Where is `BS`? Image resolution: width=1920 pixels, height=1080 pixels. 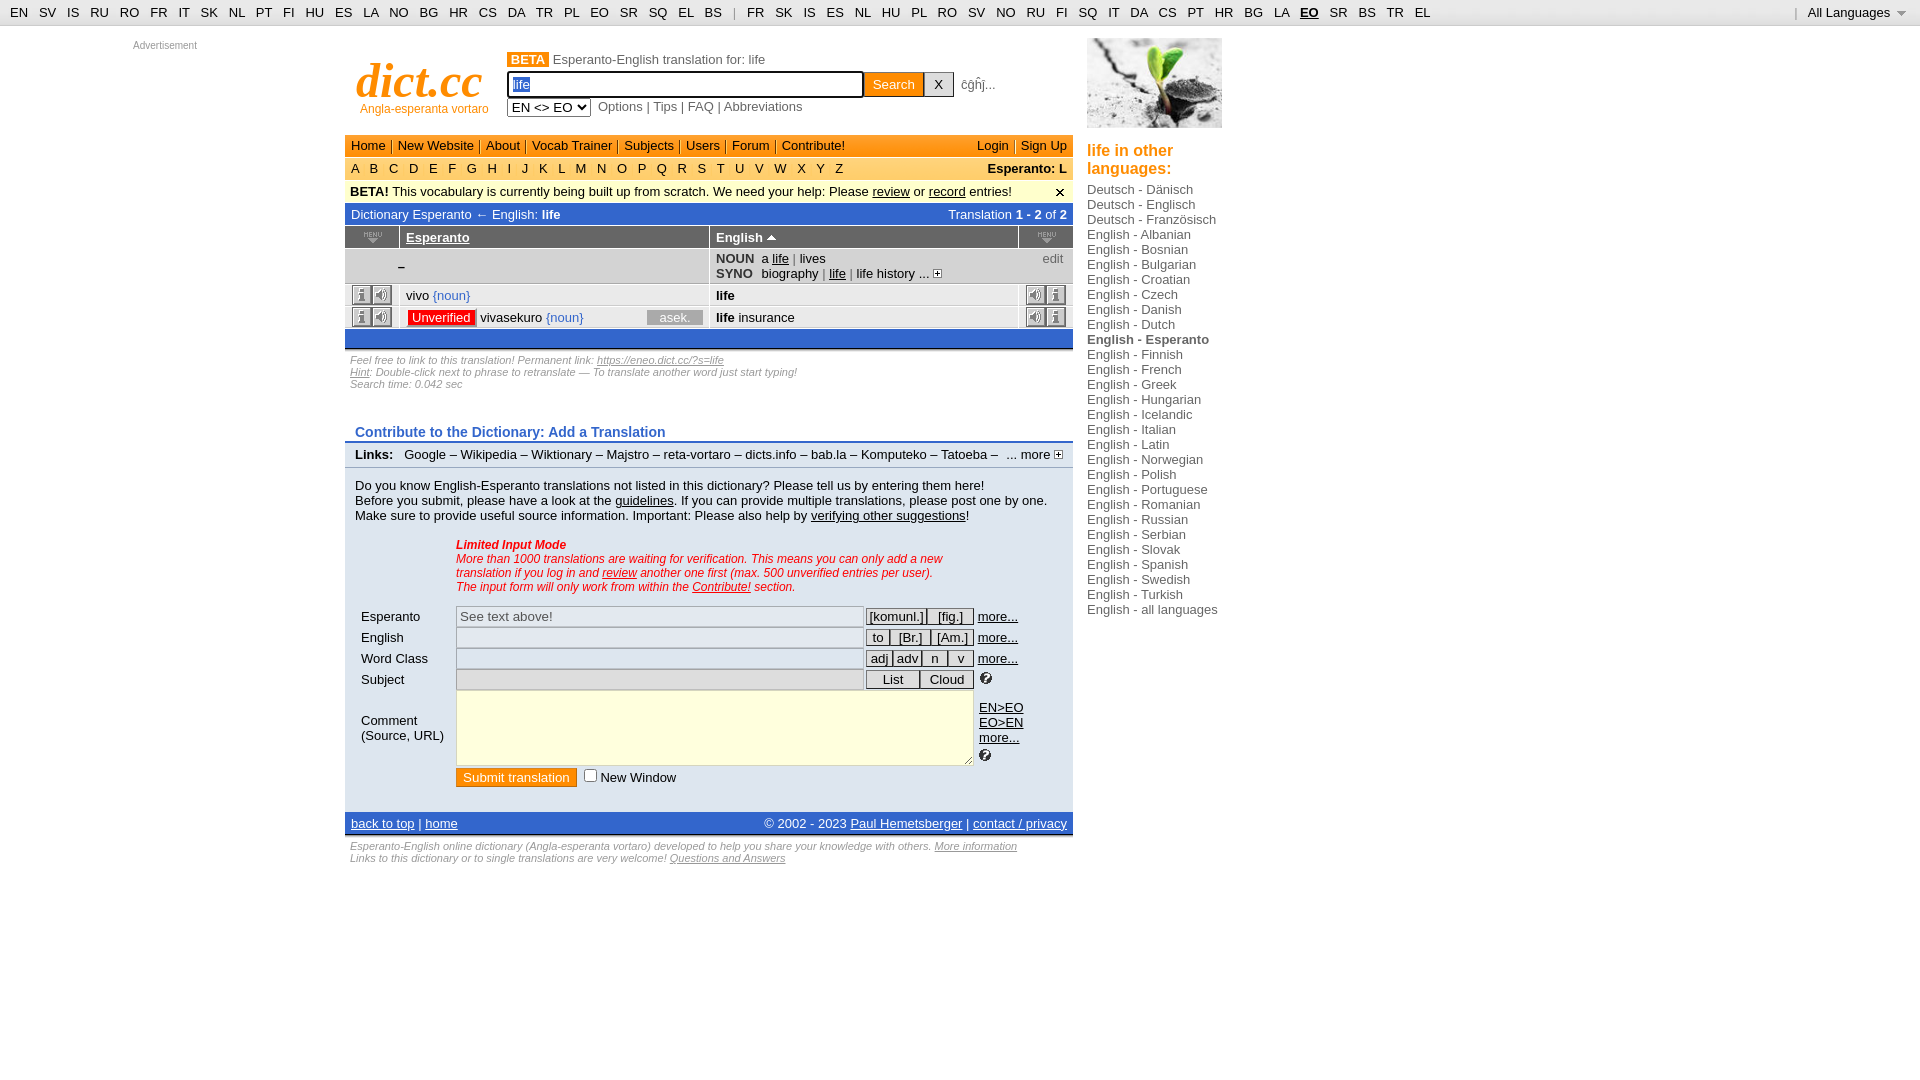 BS is located at coordinates (1366, 12).